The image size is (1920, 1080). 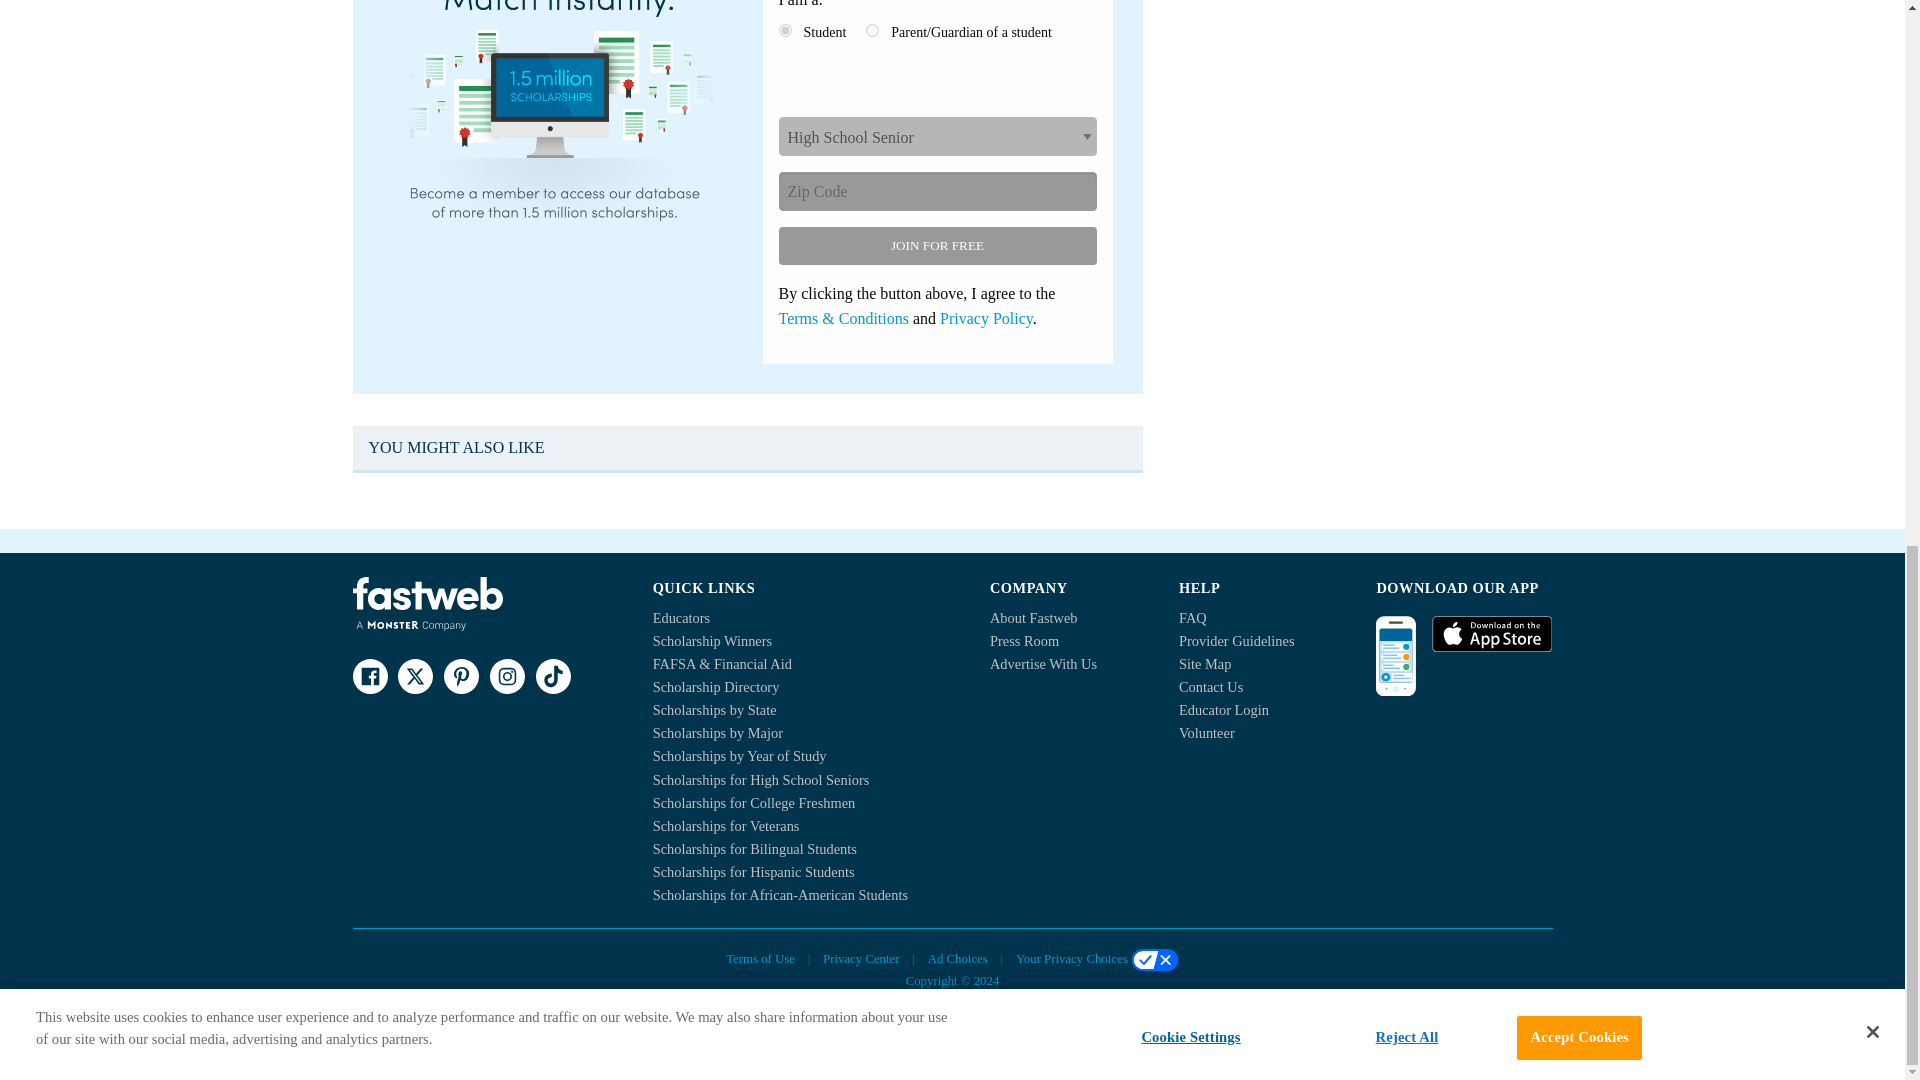 I want to click on Fastweb on IOS, so click(x=1492, y=634).